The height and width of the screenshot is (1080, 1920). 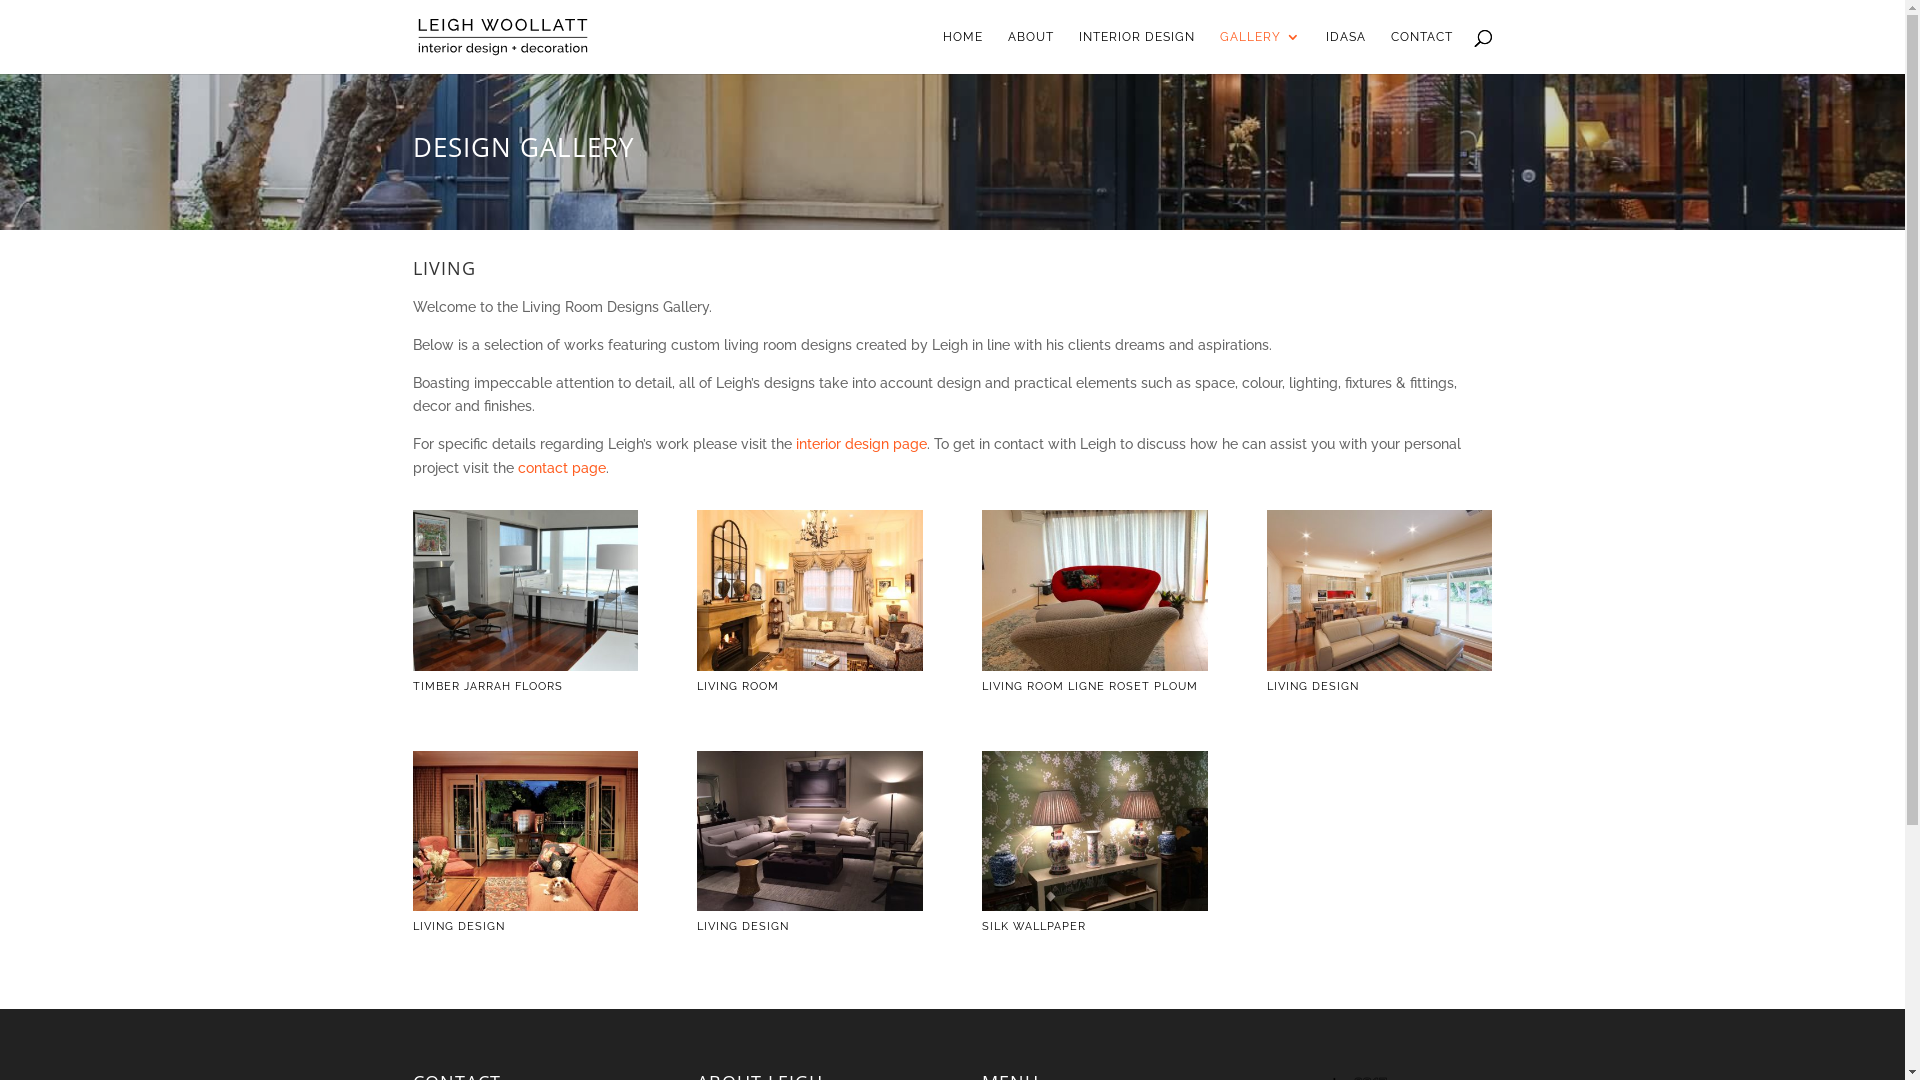 I want to click on CONTACT, so click(x=1421, y=52).